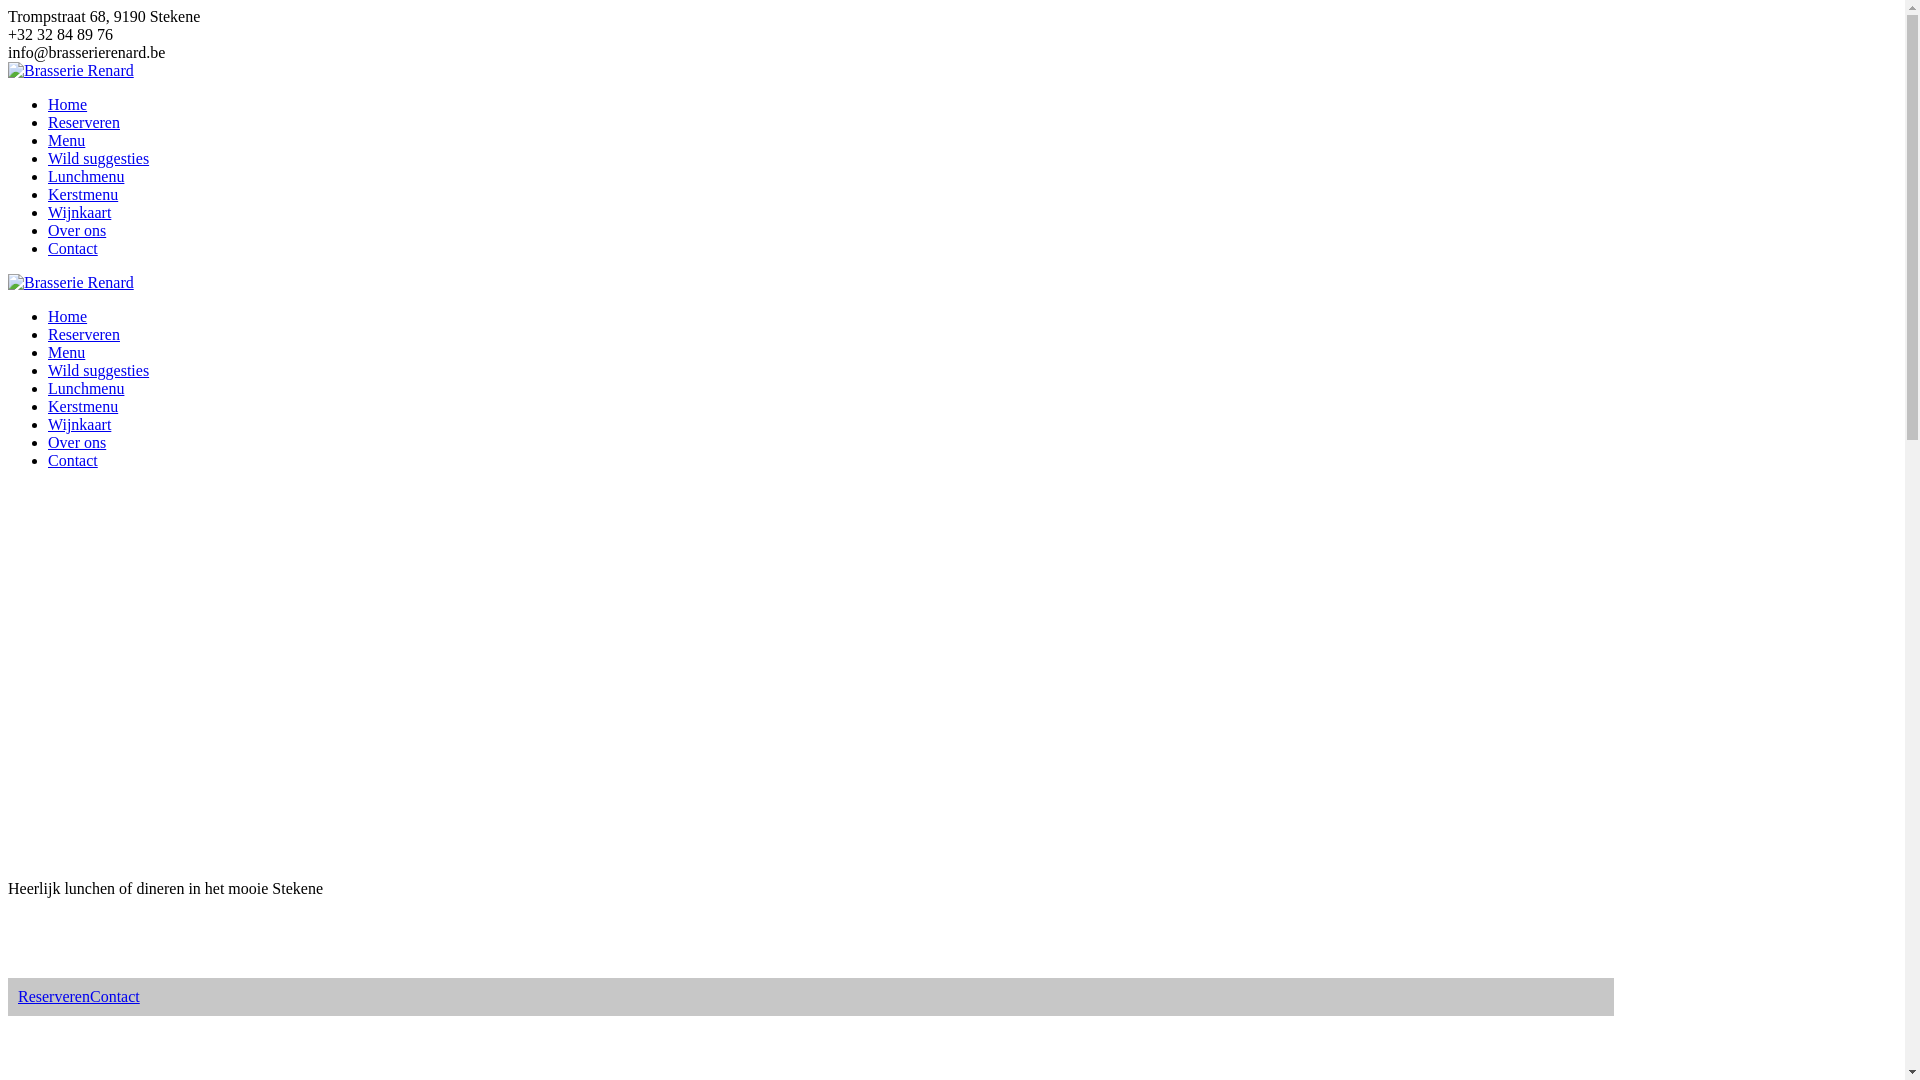 This screenshot has width=1920, height=1080. I want to click on Home, so click(68, 316).